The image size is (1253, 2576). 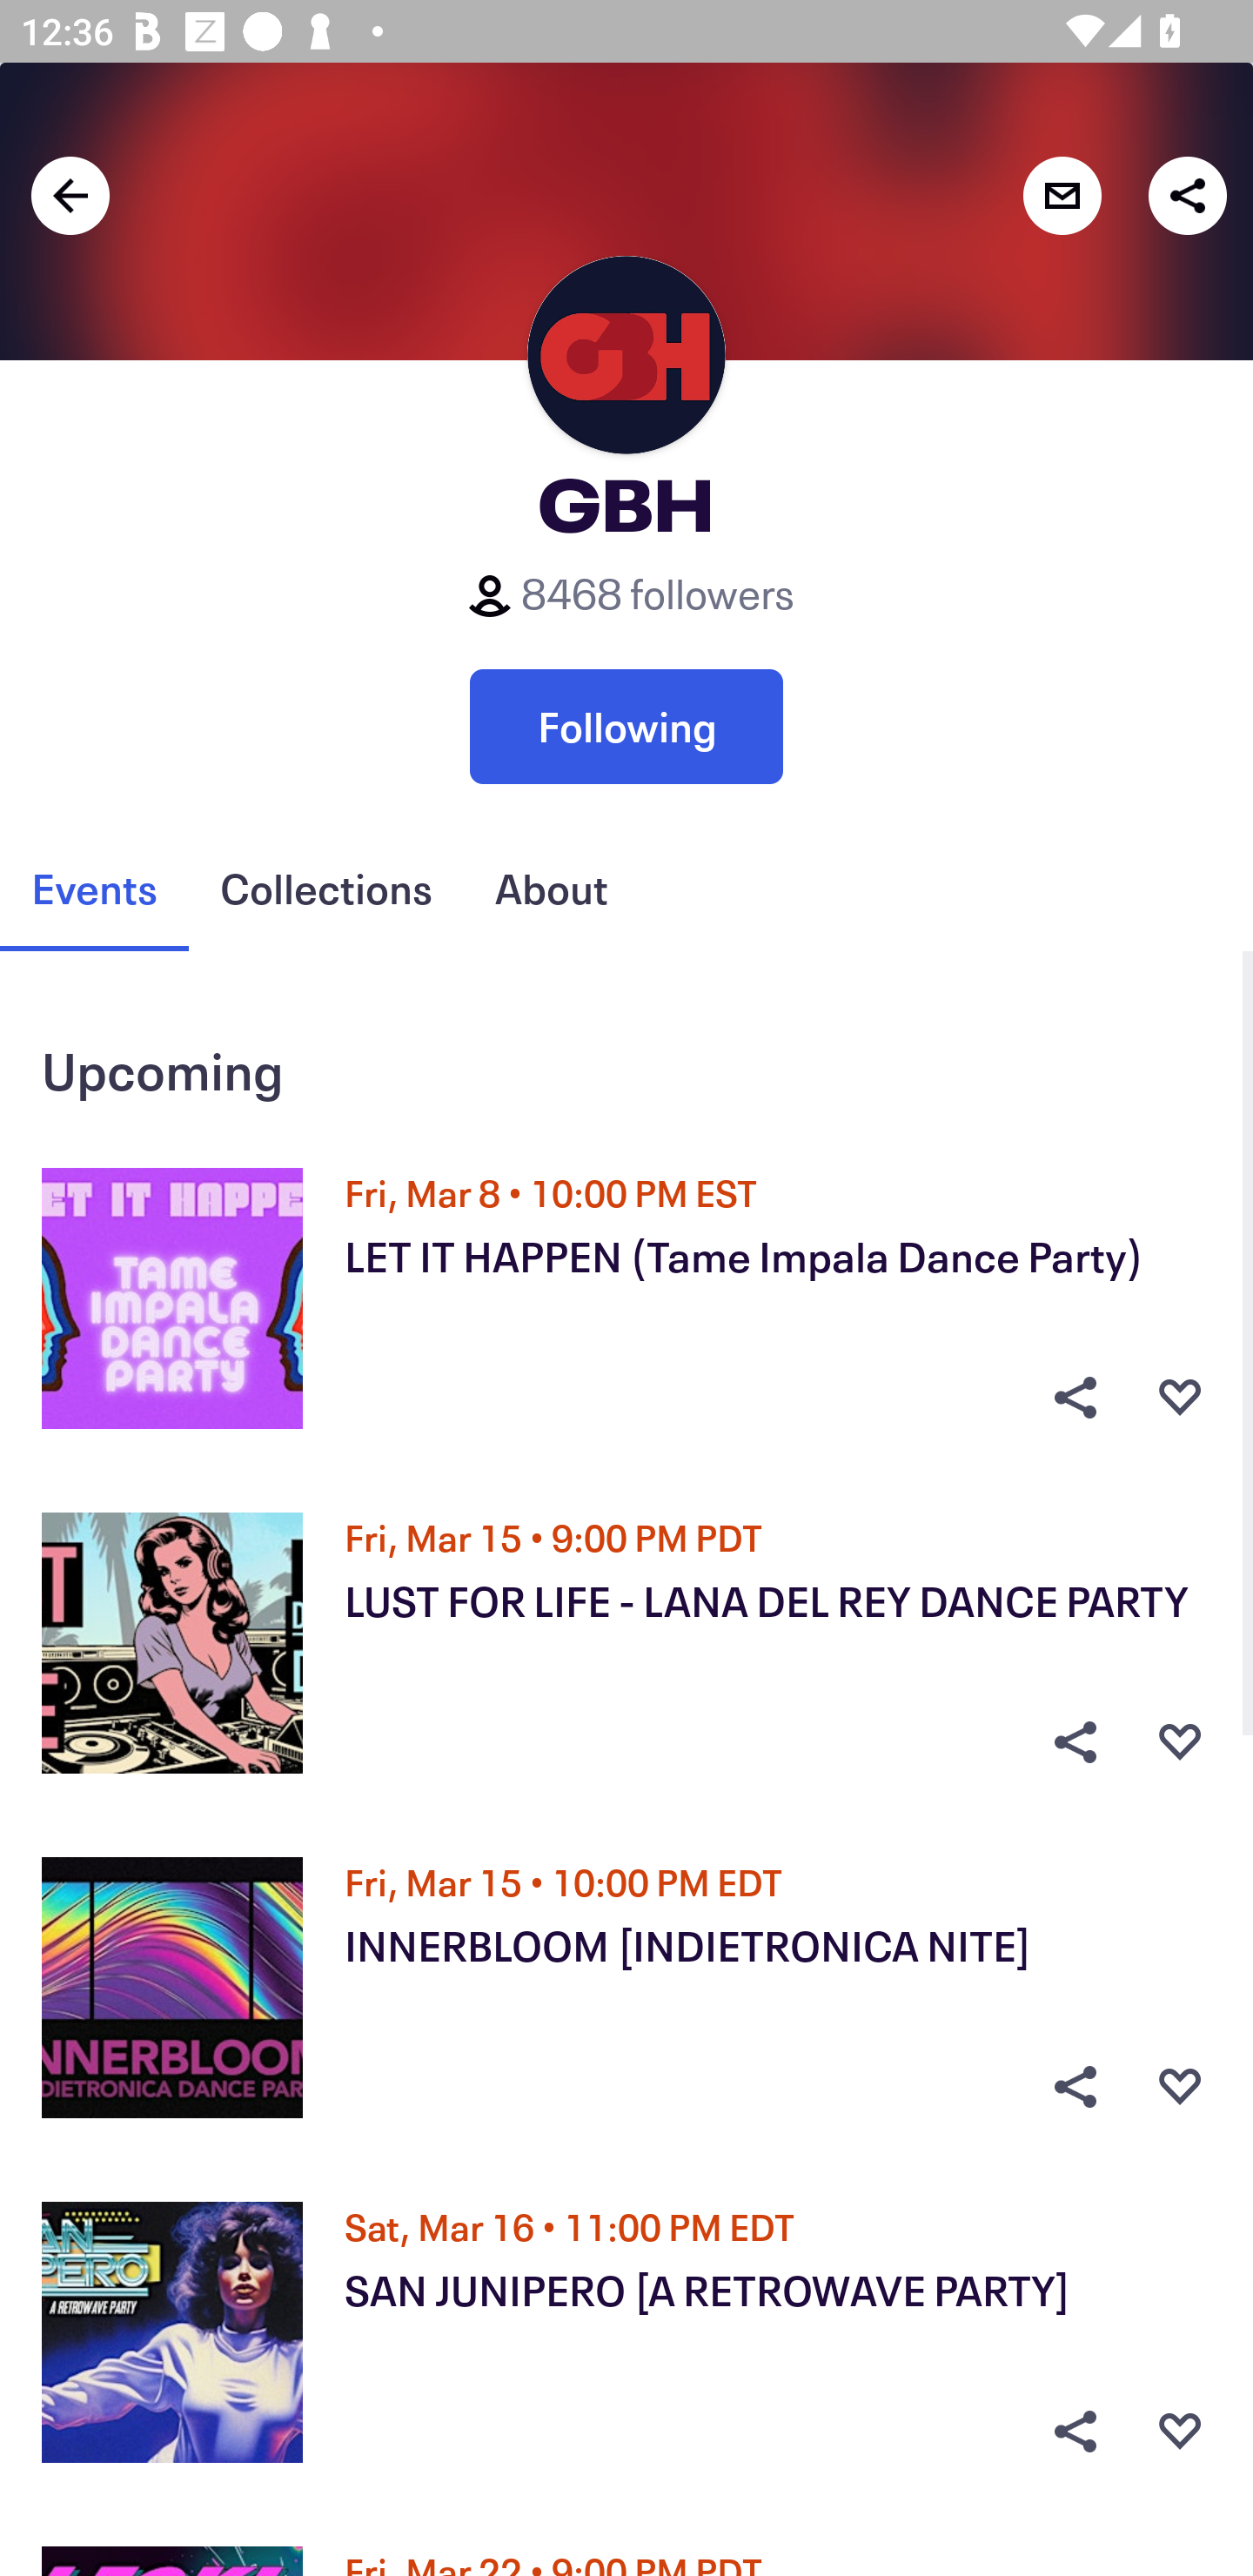 I want to click on About, so click(x=551, y=889).